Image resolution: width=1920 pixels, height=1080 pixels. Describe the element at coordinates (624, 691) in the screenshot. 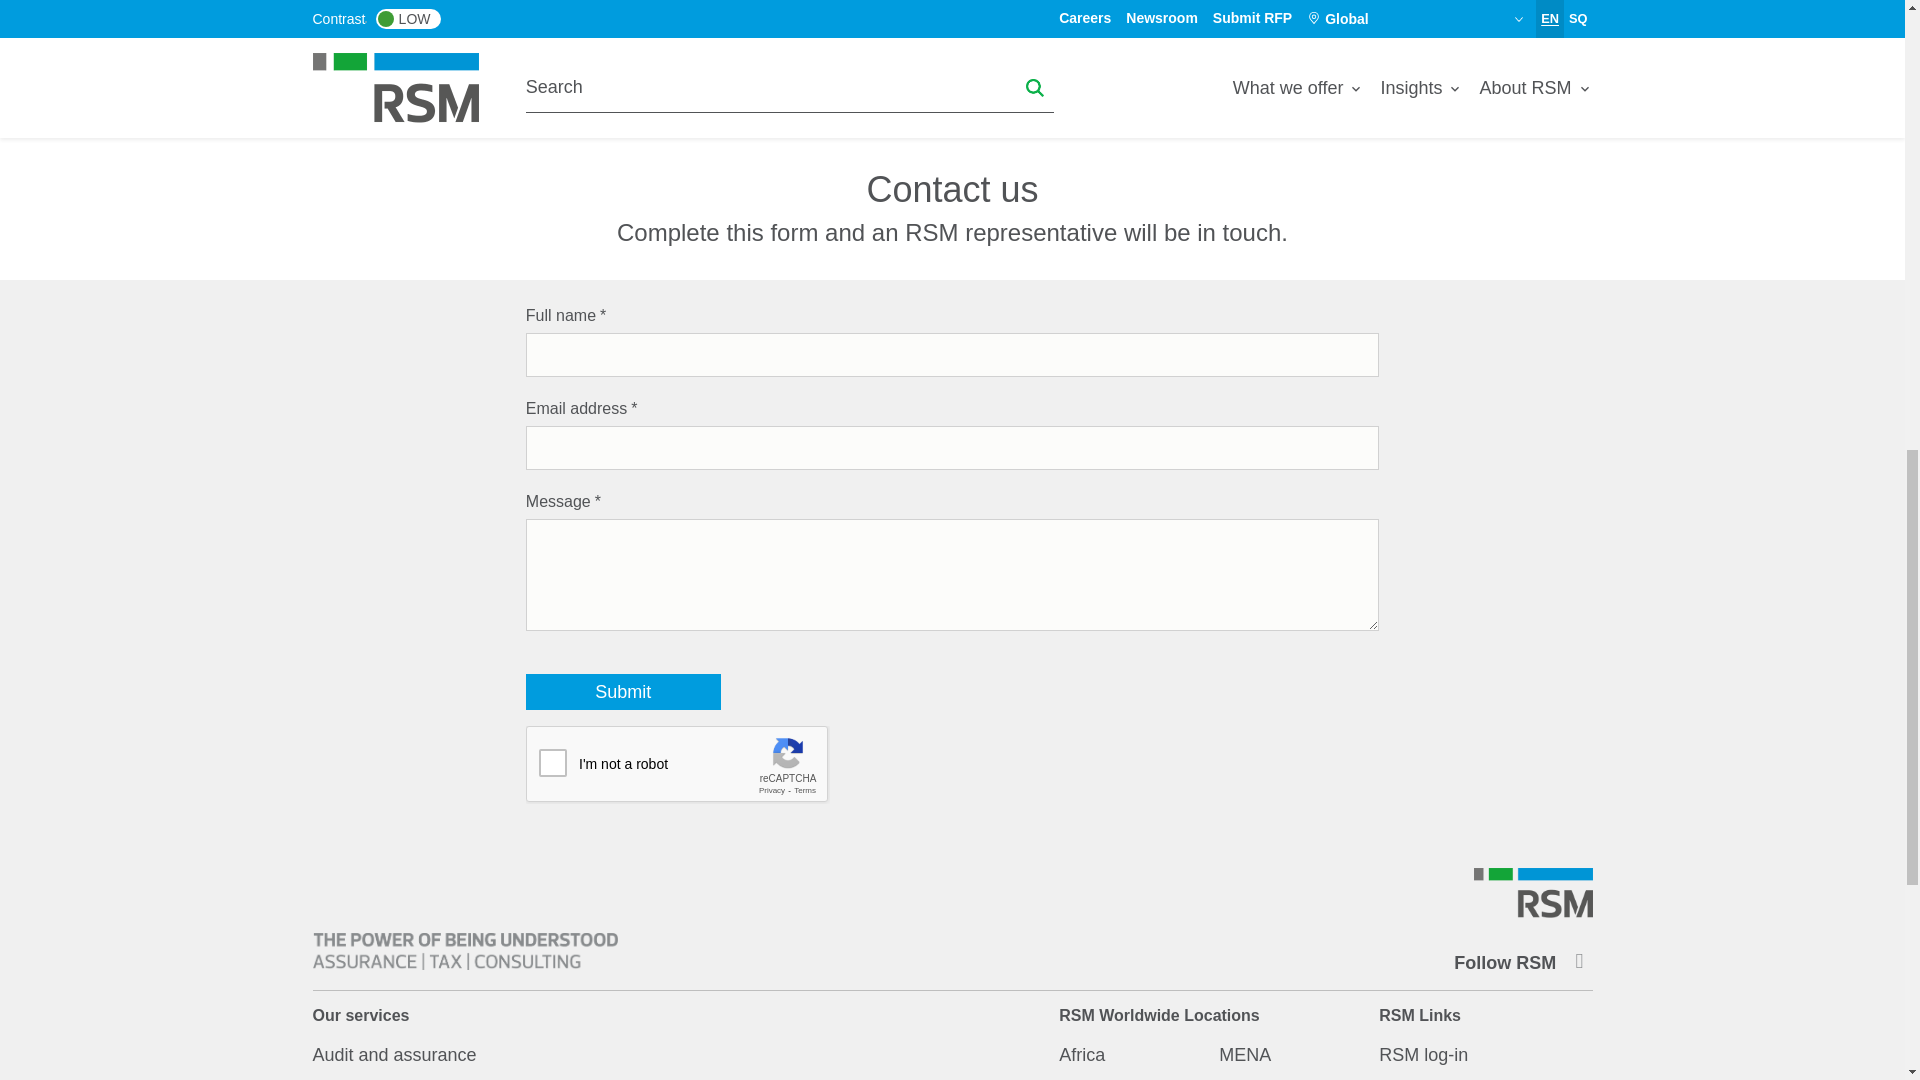

I see `Submit` at that location.